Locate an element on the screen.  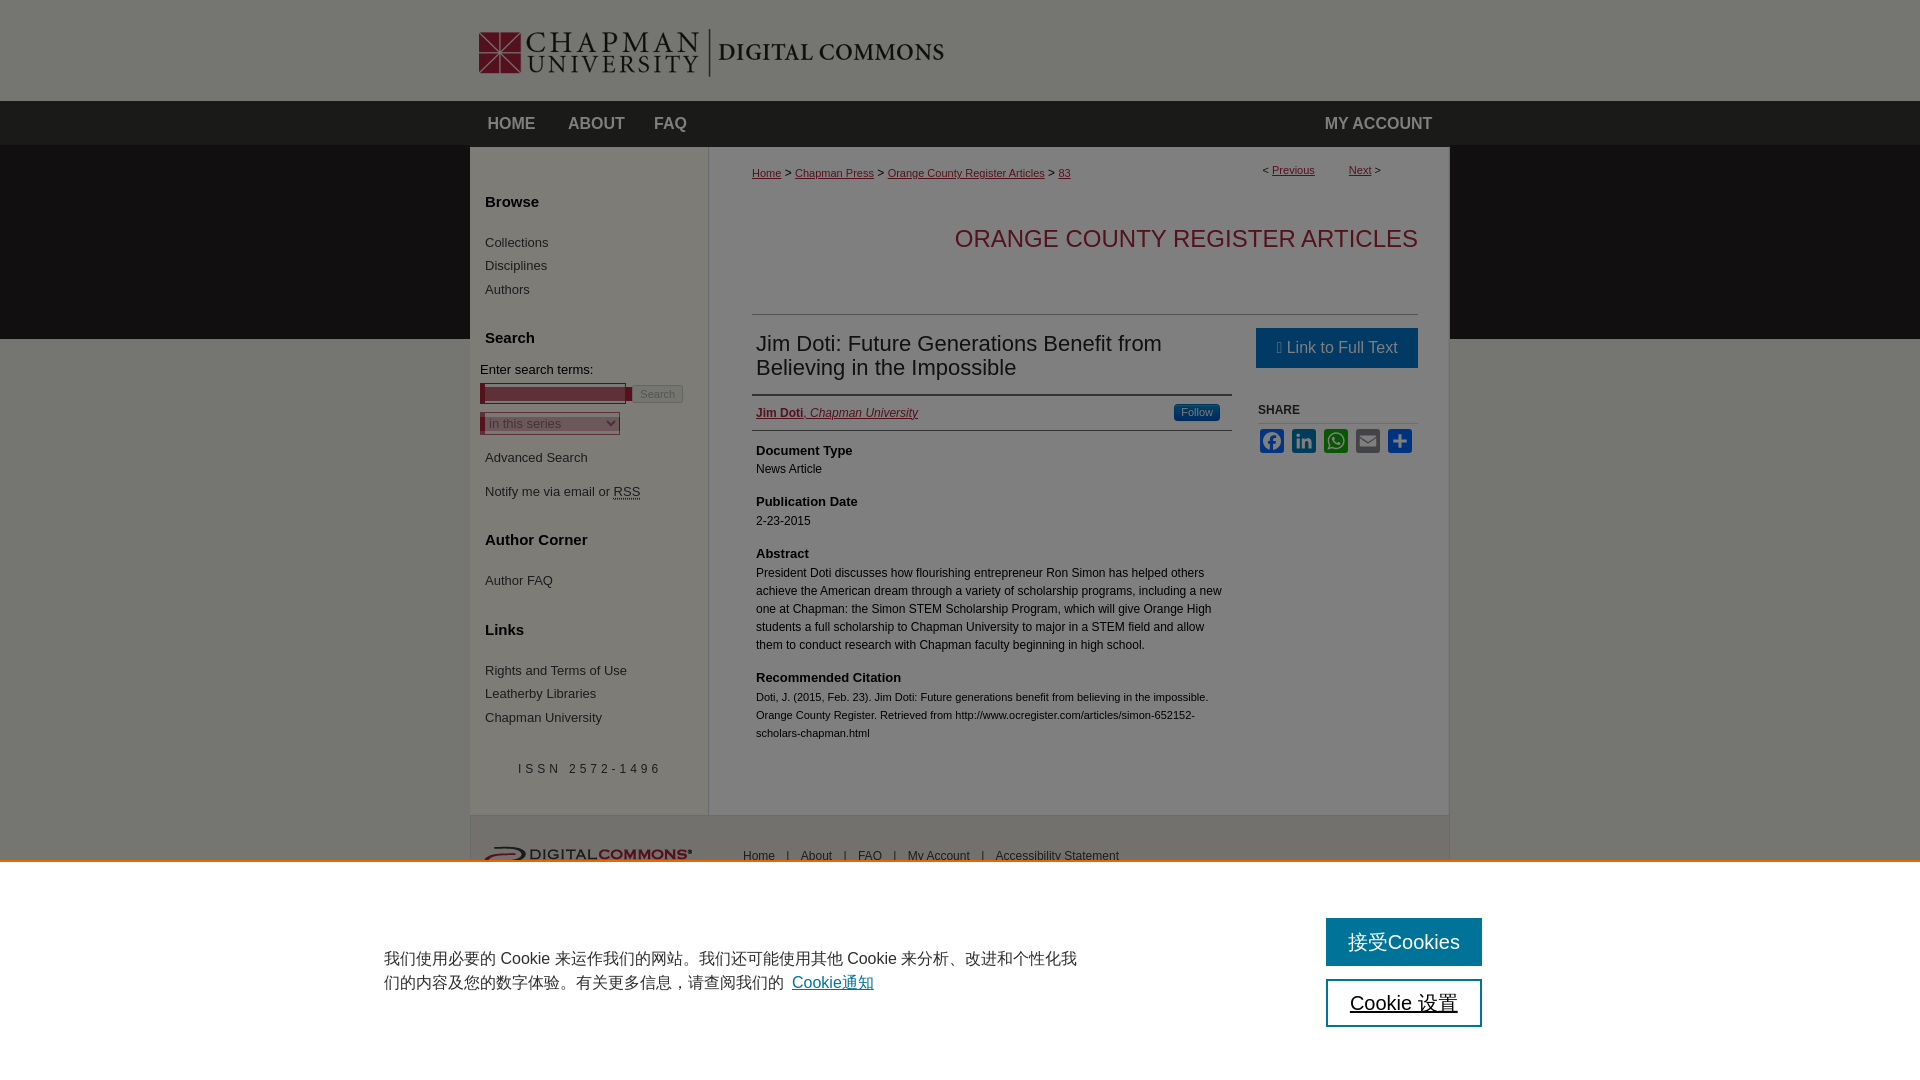
Search is located at coordinates (657, 393).